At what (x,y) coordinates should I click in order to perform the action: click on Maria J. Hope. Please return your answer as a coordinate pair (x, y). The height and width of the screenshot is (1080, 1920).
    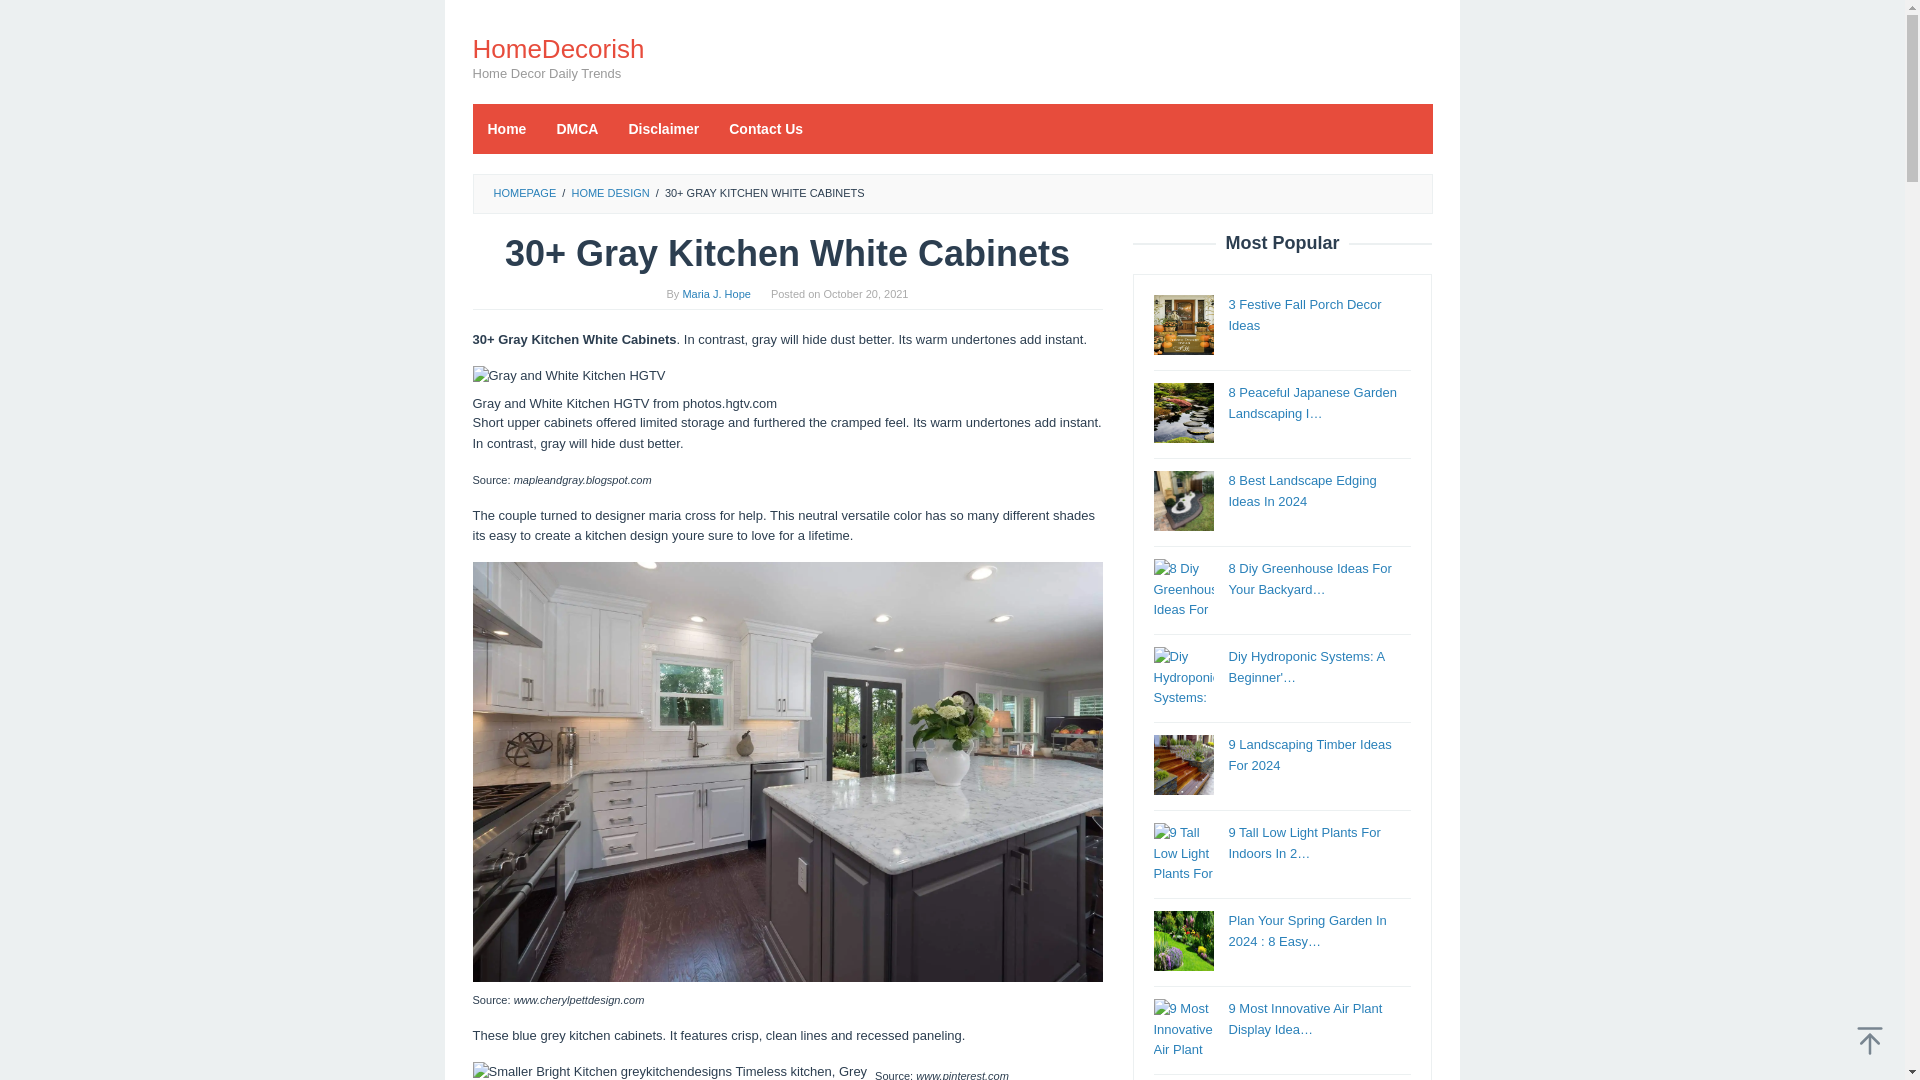
    Looking at the image, I should click on (716, 294).